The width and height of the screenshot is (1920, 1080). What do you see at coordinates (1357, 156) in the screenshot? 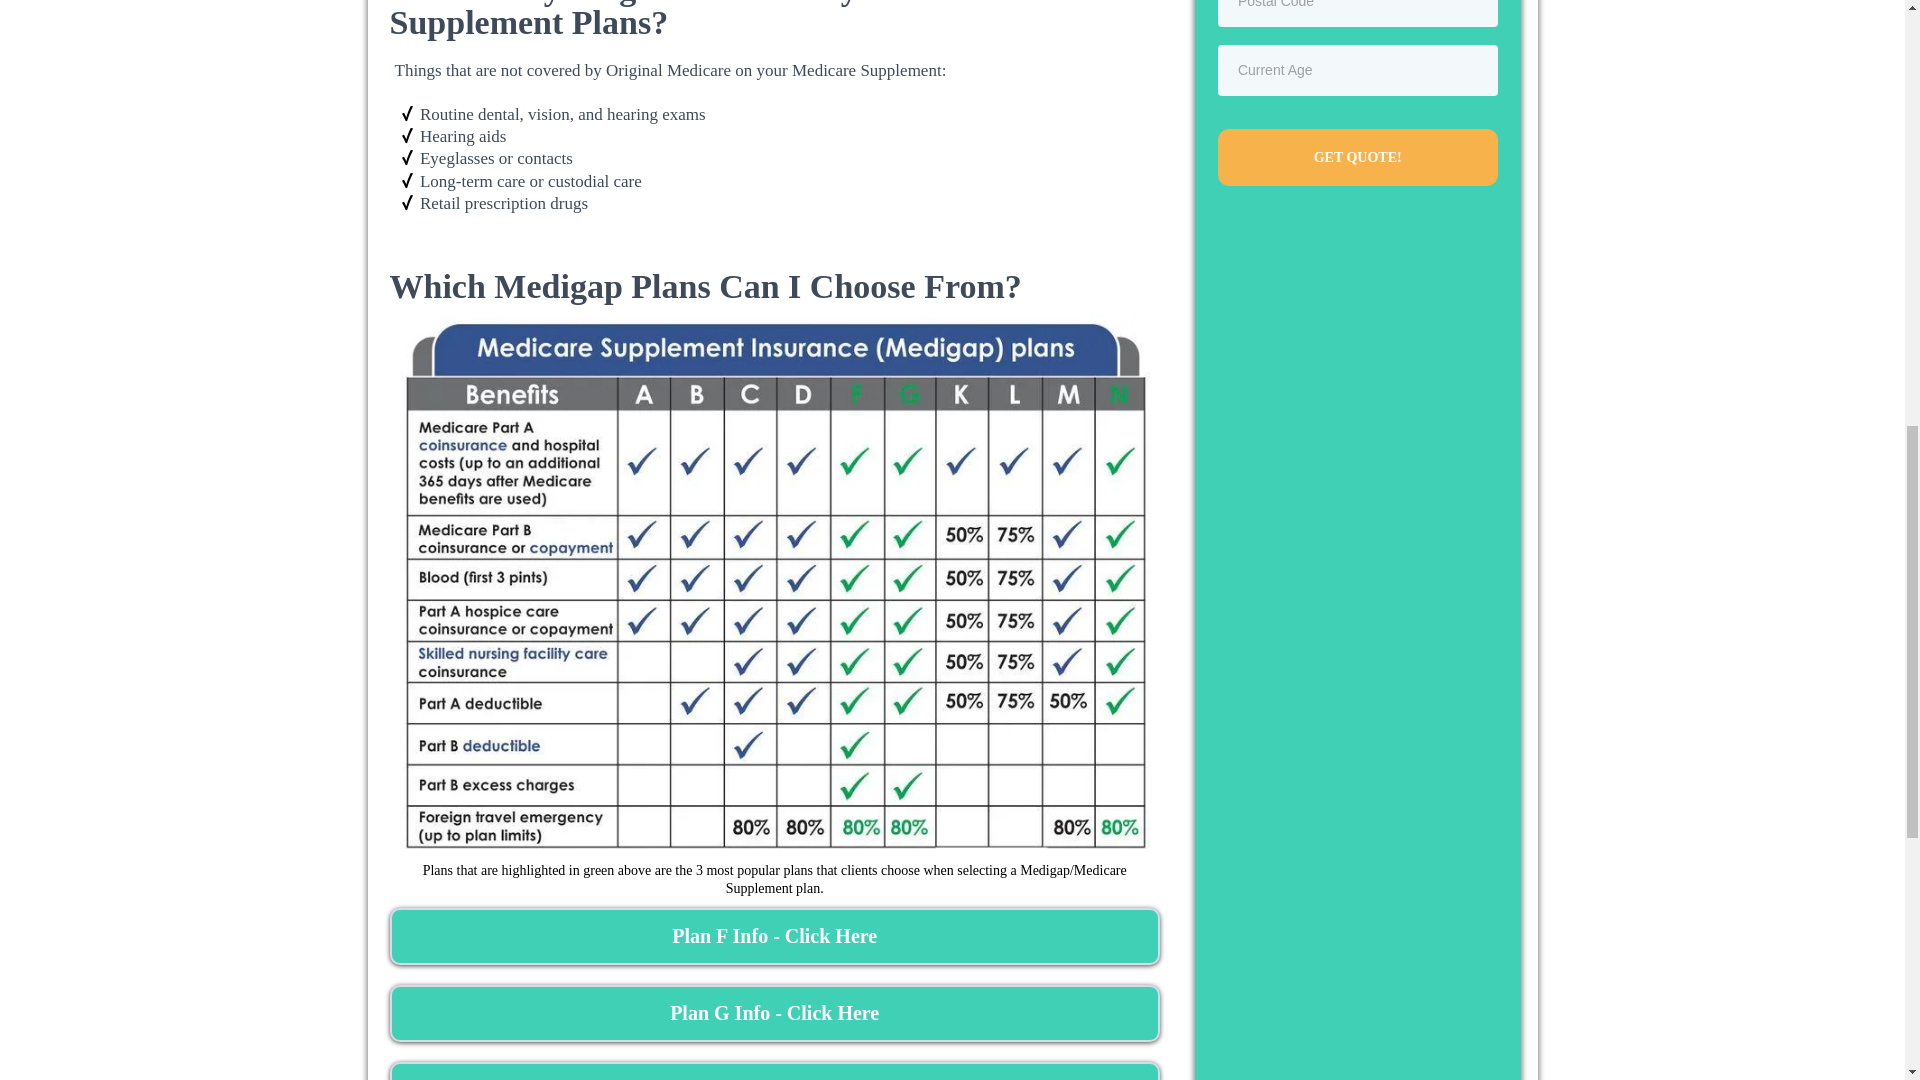
I see `GET QUOTE!` at bounding box center [1357, 156].